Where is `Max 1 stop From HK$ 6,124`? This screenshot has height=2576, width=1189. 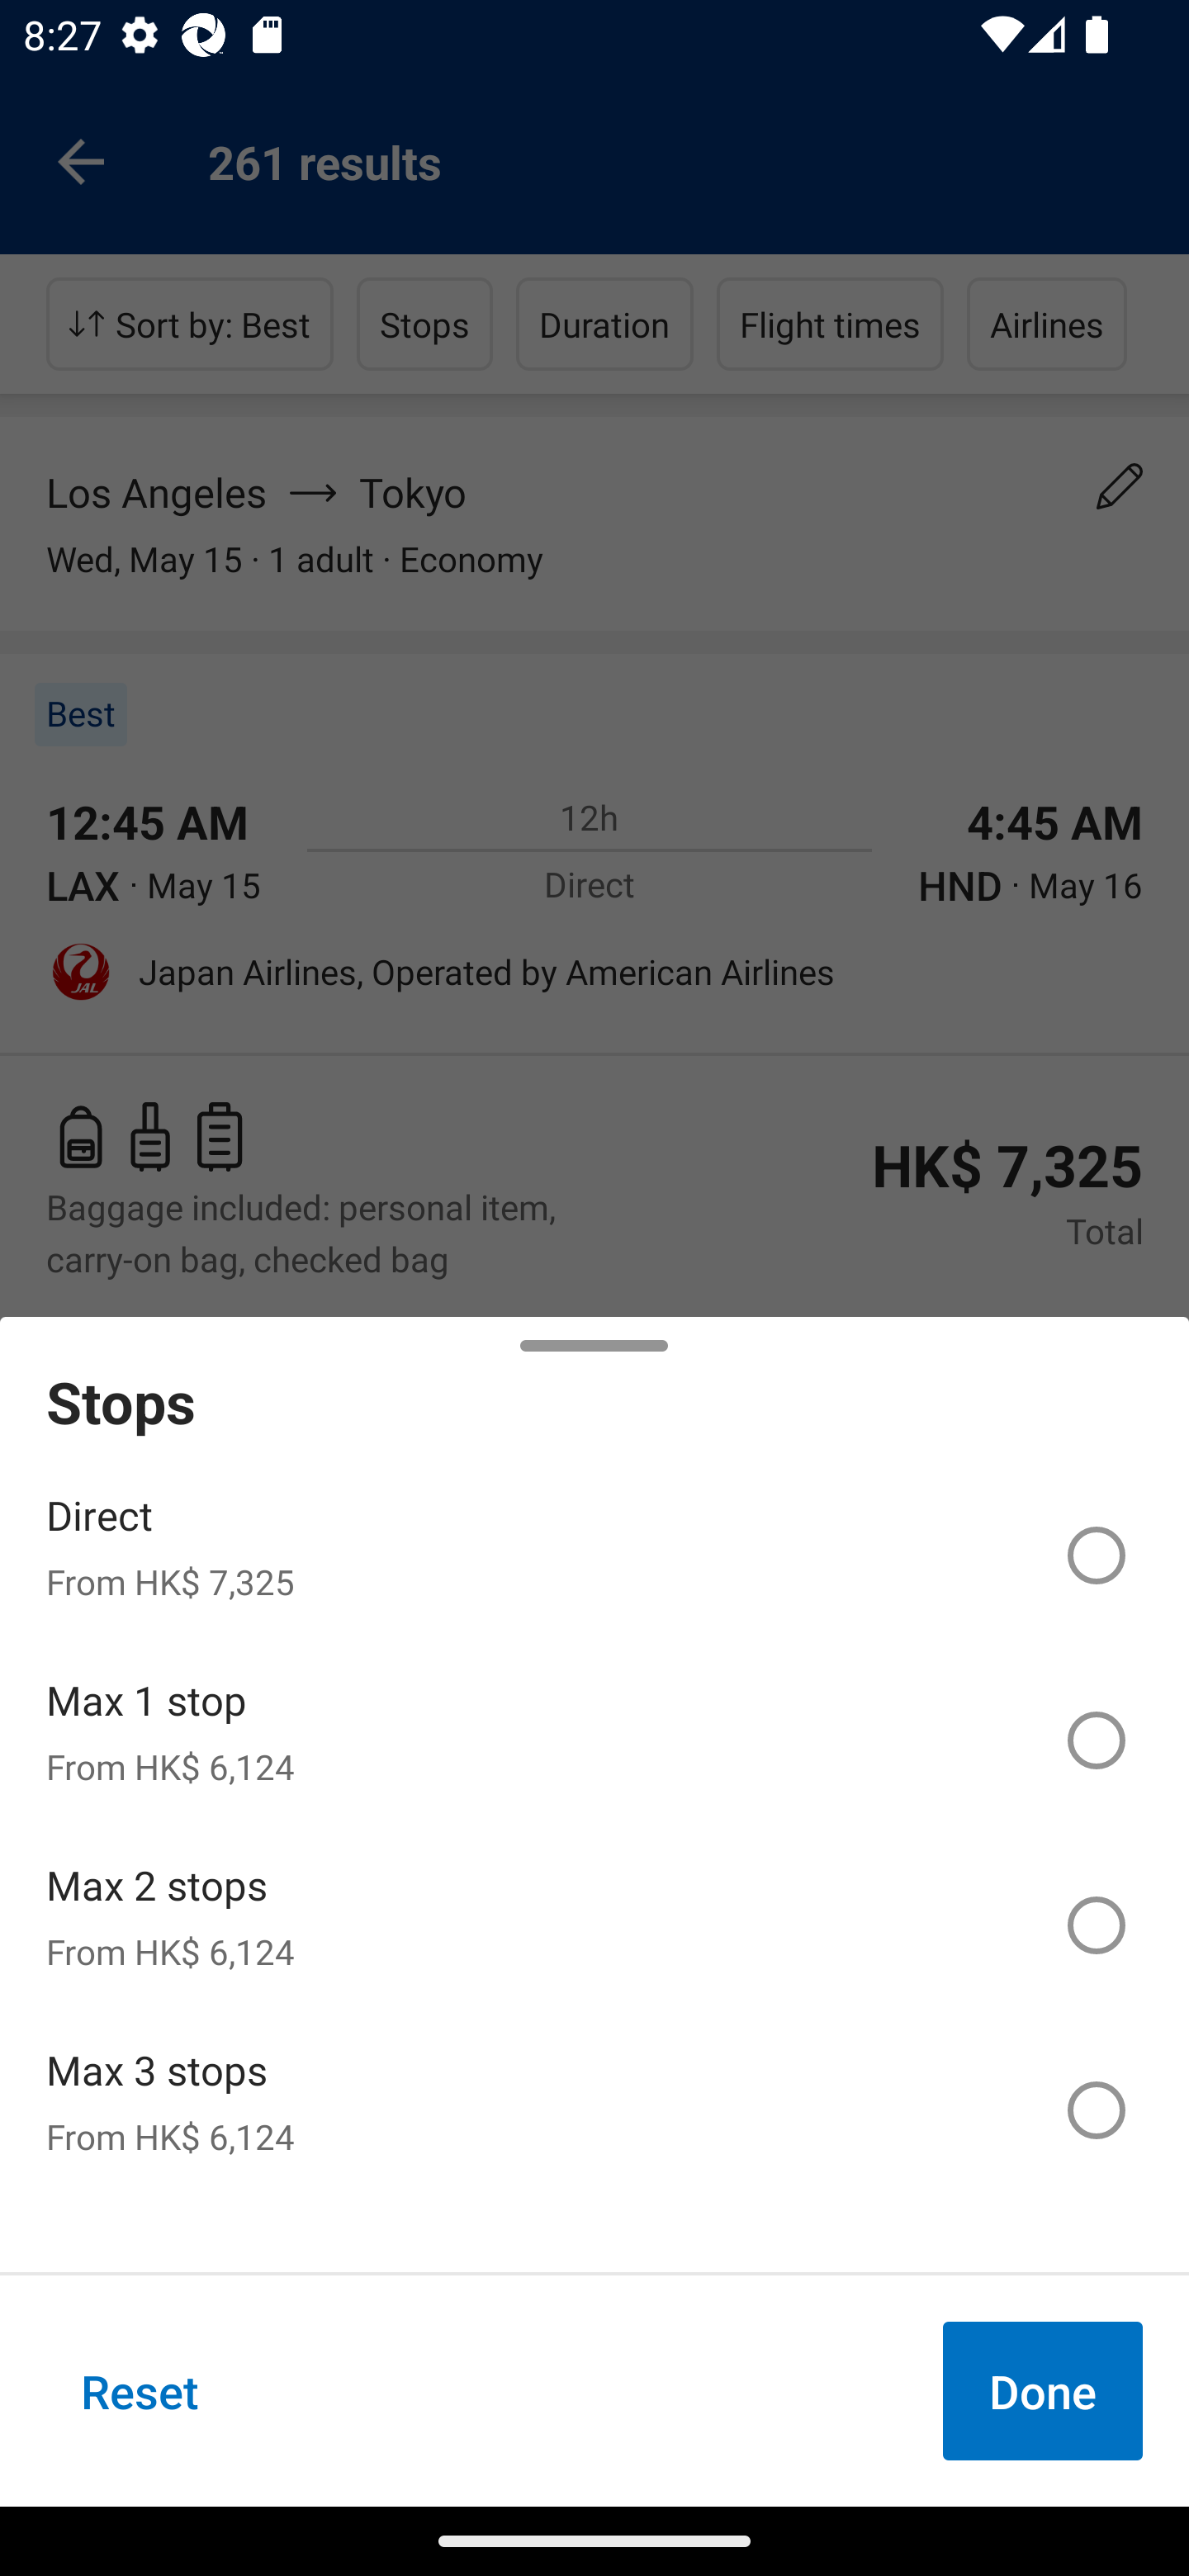
Max 1 stop From HK$ 6,124 is located at coordinates (594, 1740).